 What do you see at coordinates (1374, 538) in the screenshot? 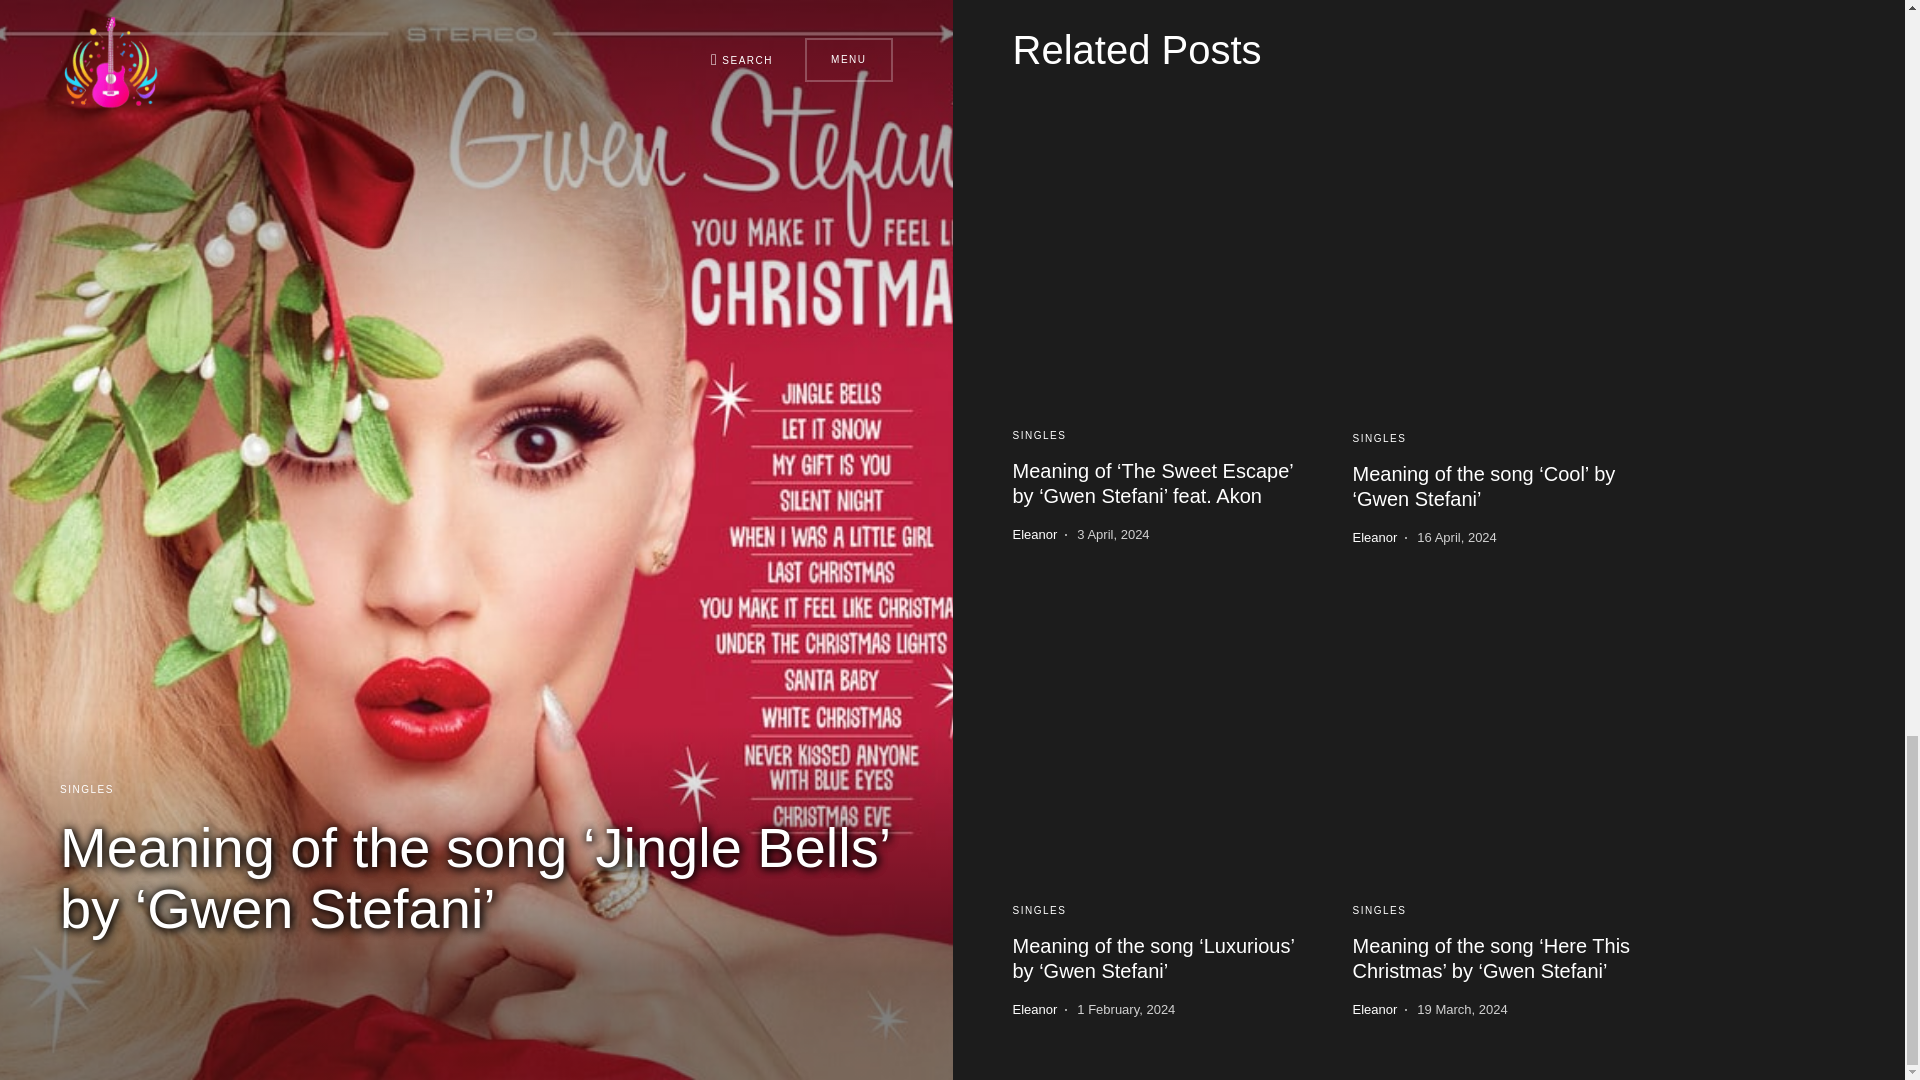
I see `View all posts by Eleanor` at bounding box center [1374, 538].